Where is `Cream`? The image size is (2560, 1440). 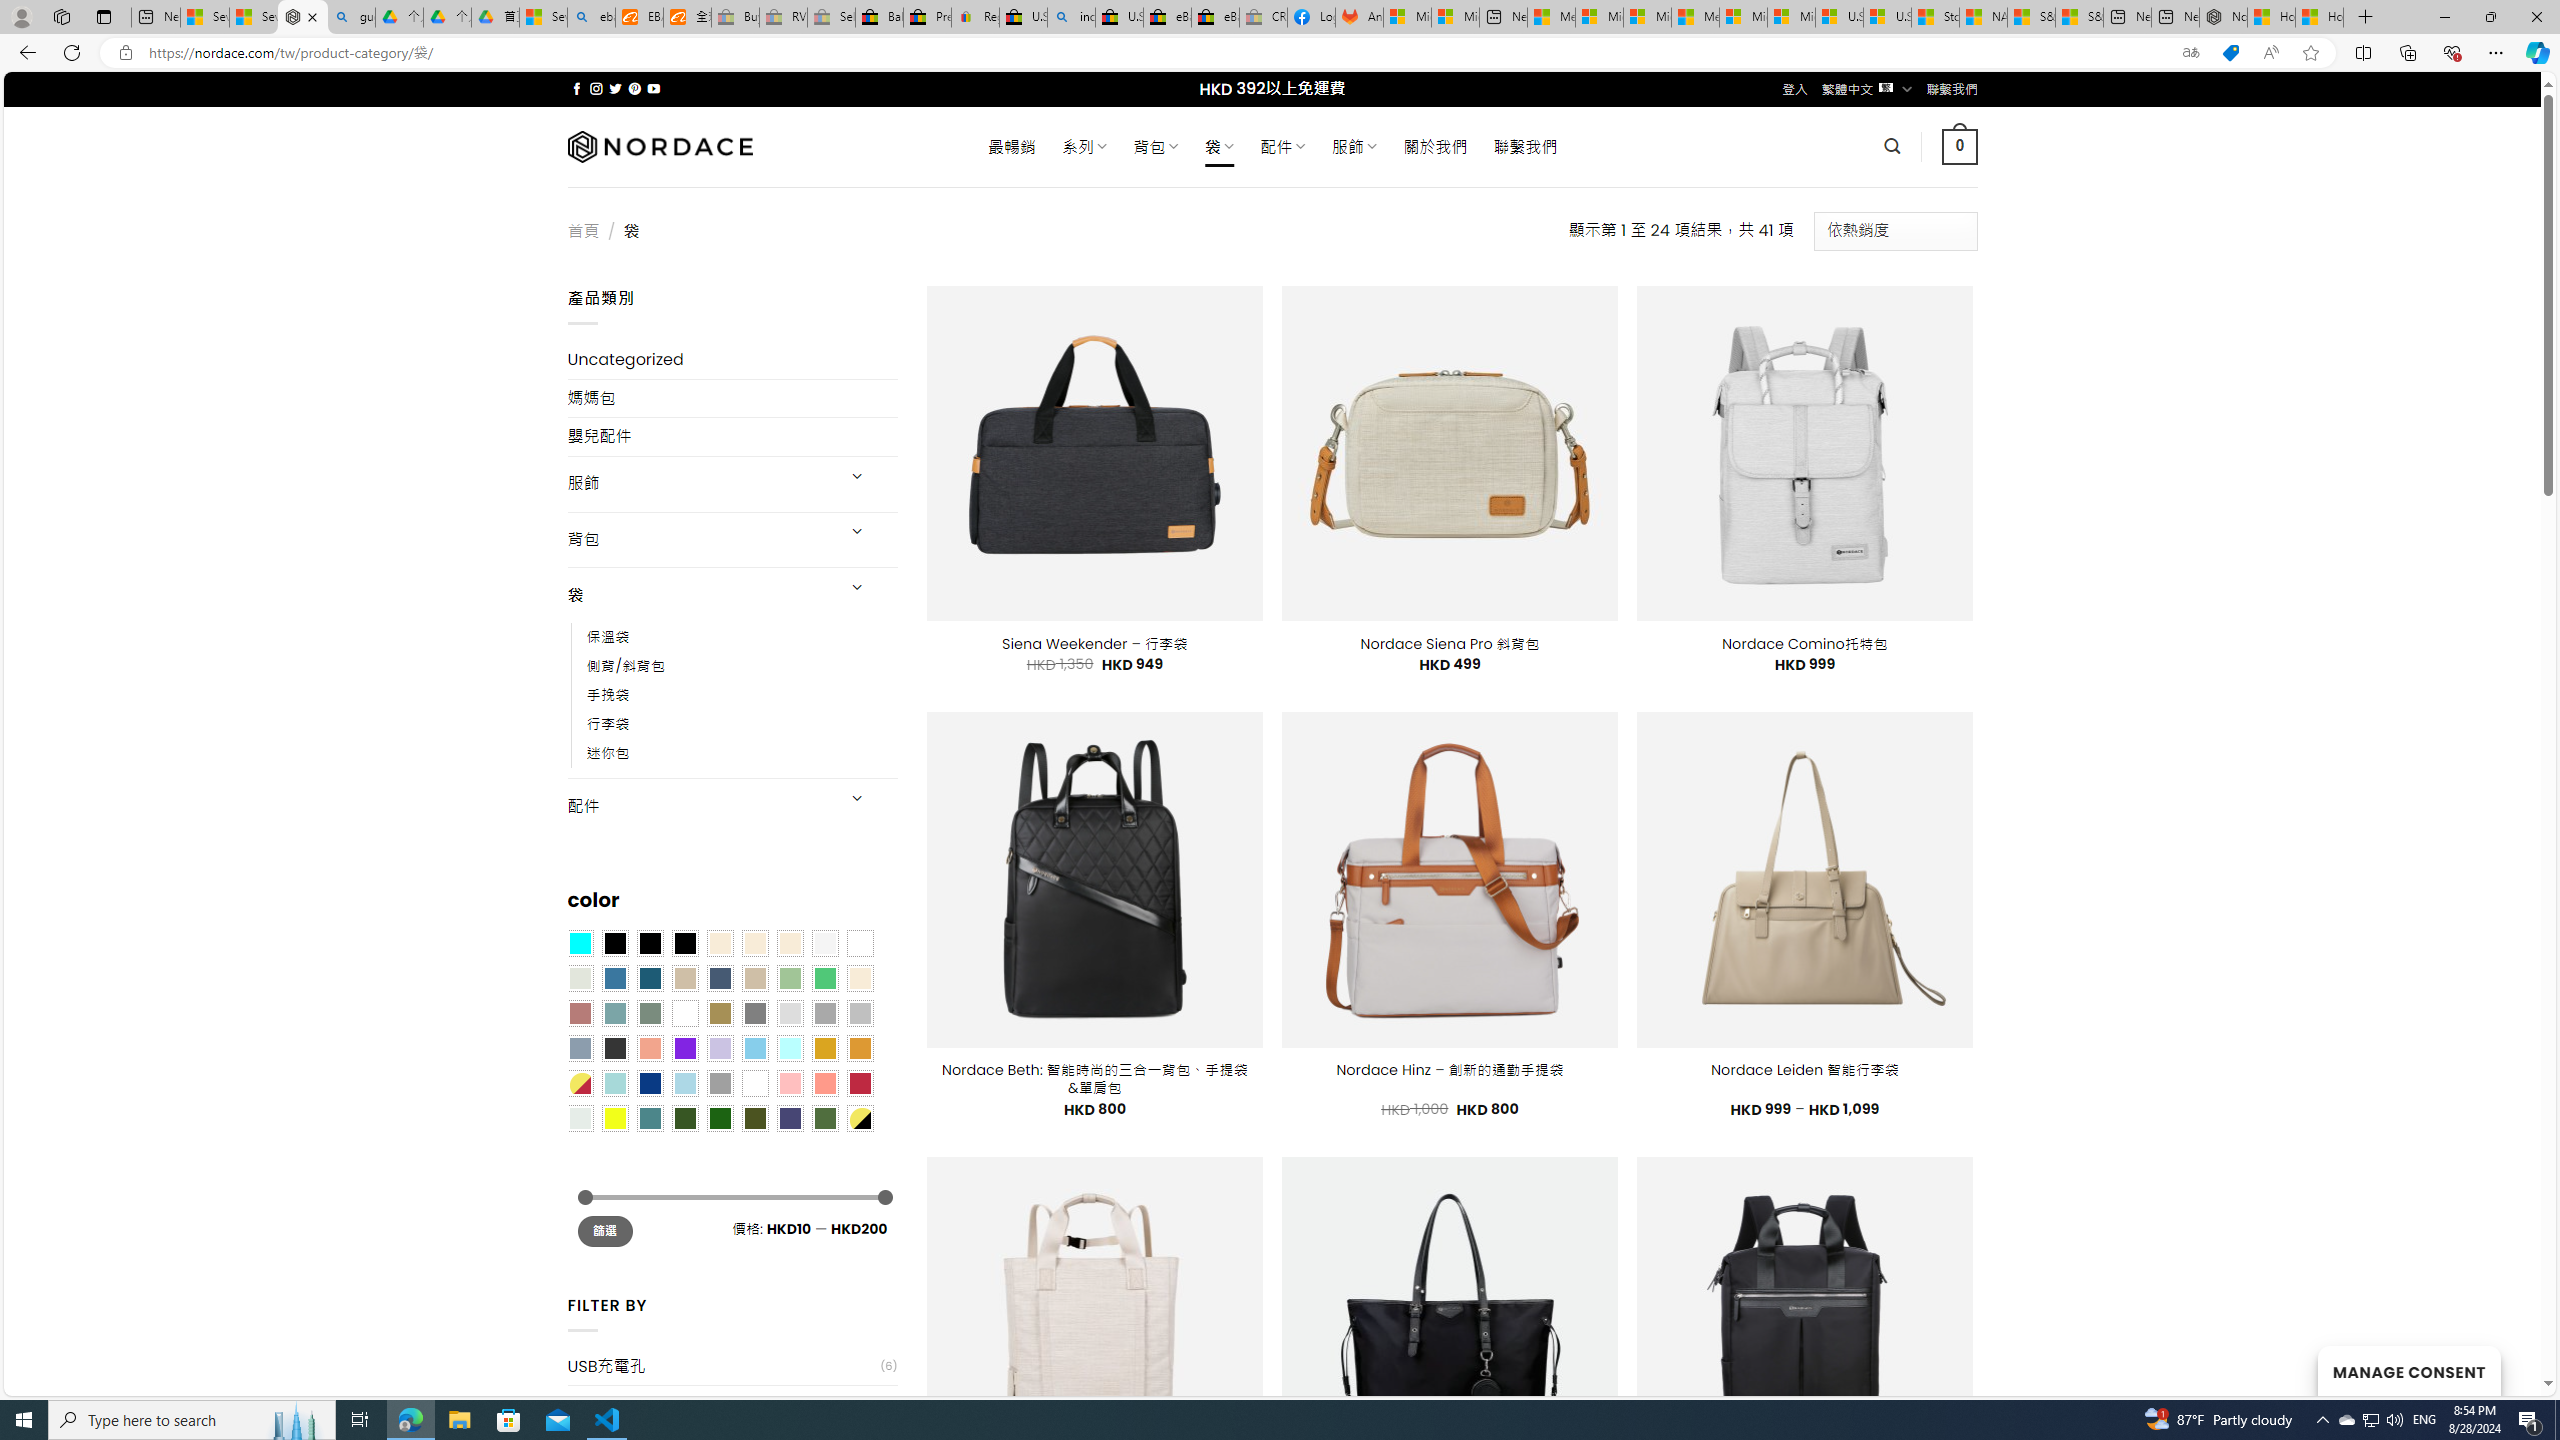
Cream is located at coordinates (790, 943).